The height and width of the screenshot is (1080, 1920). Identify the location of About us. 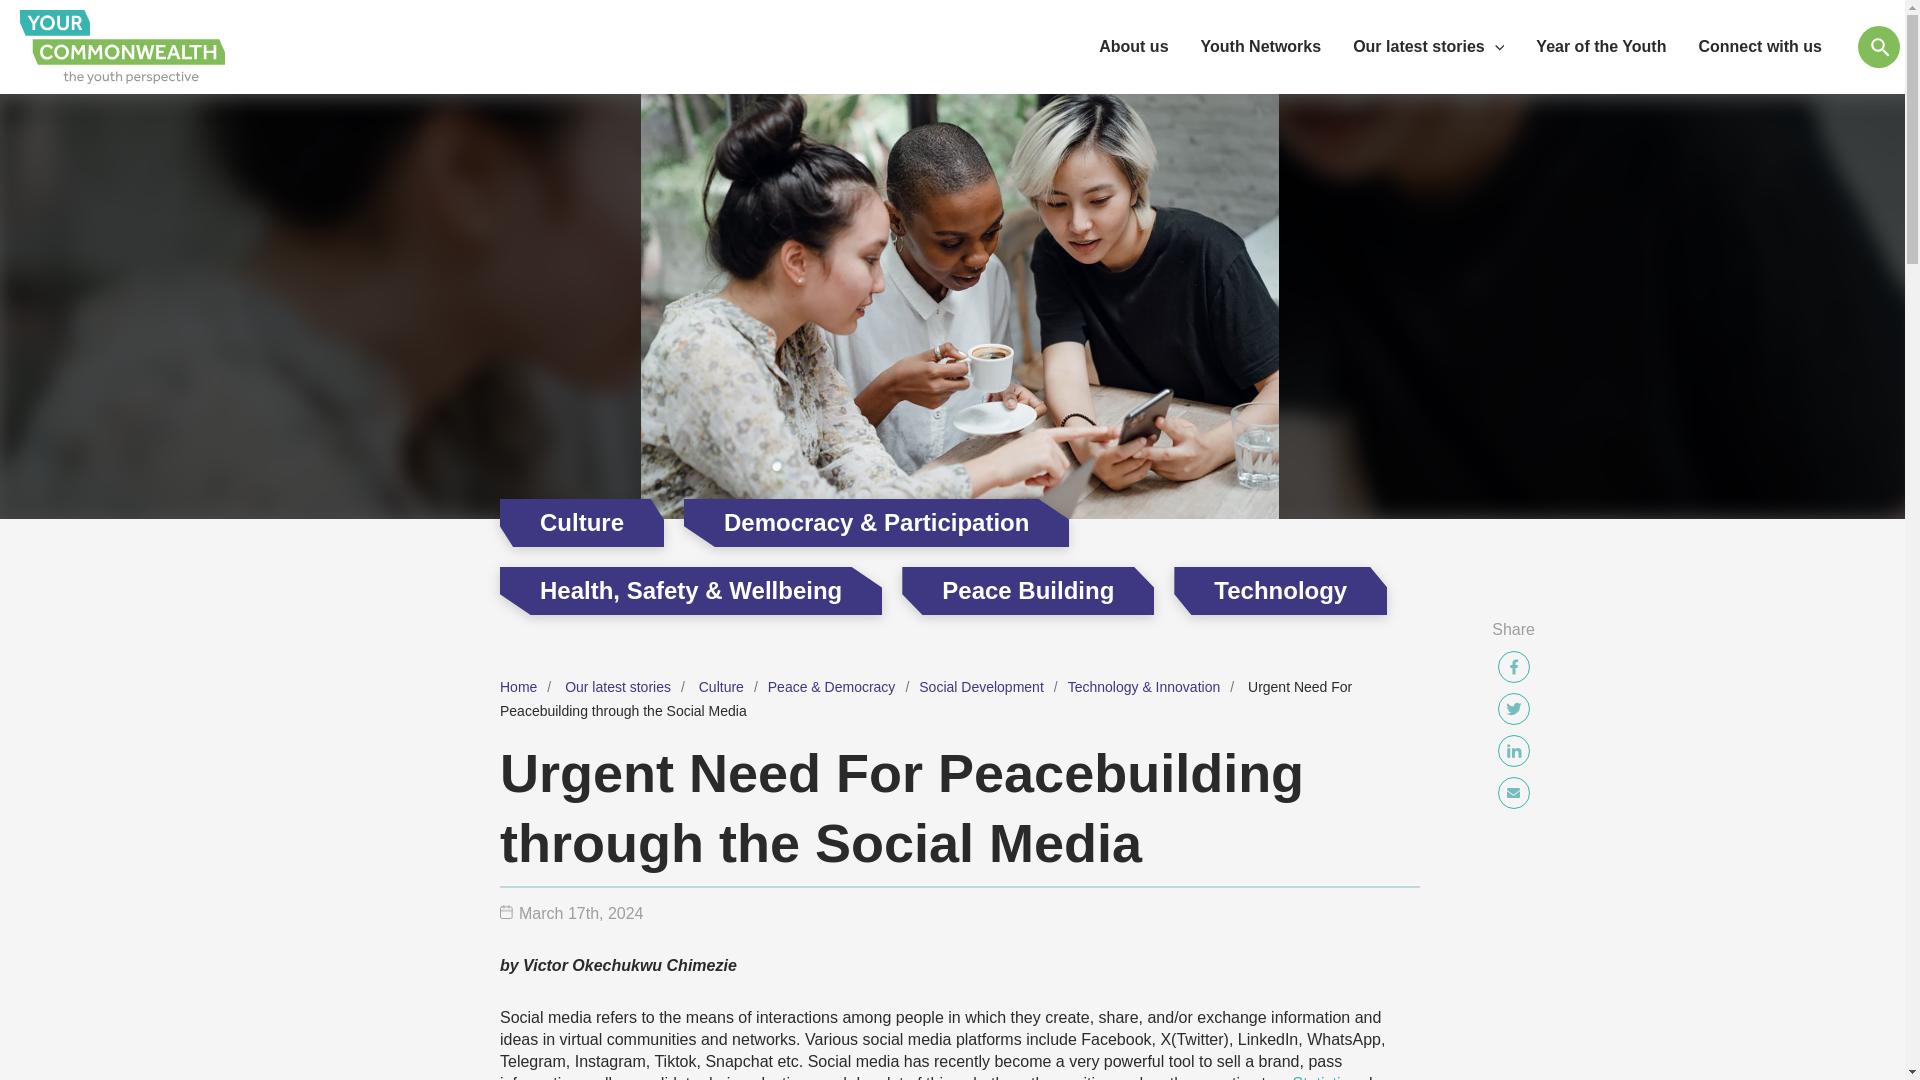
(1133, 46).